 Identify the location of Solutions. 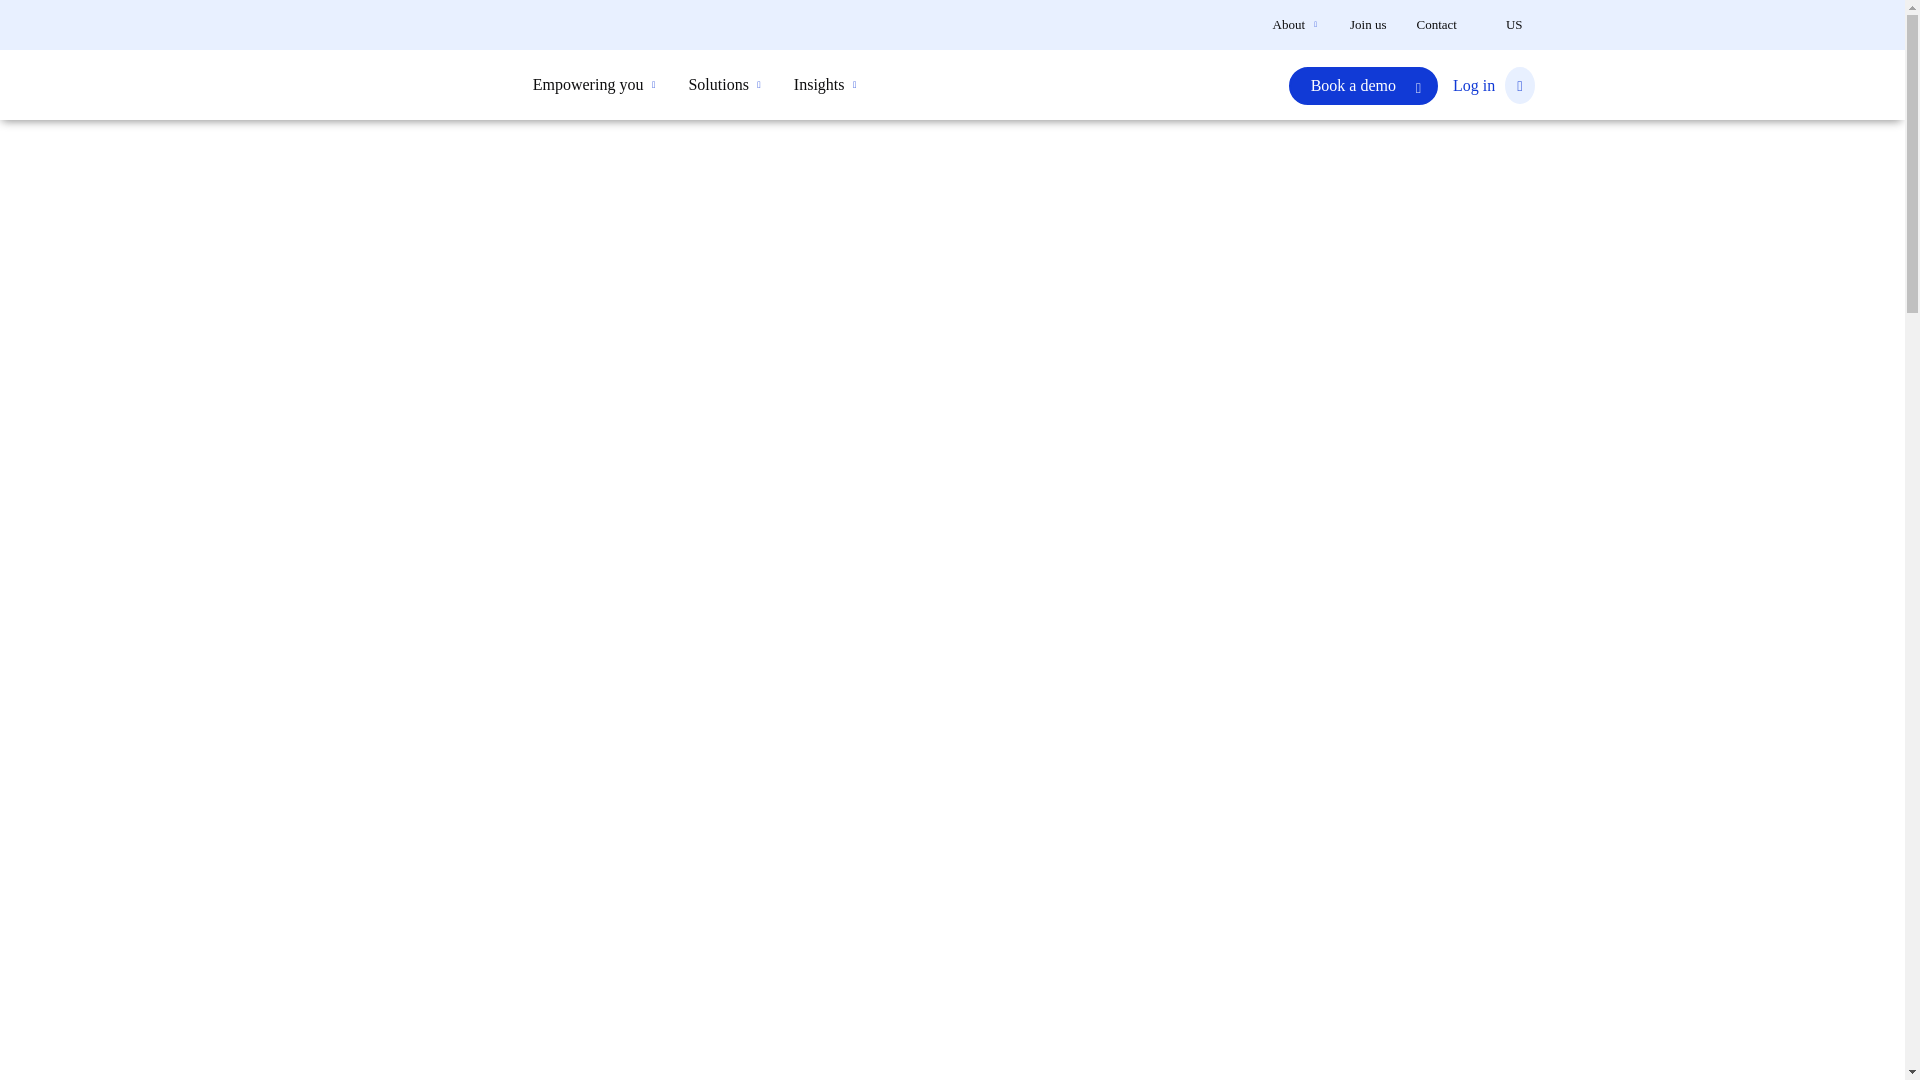
(723, 85).